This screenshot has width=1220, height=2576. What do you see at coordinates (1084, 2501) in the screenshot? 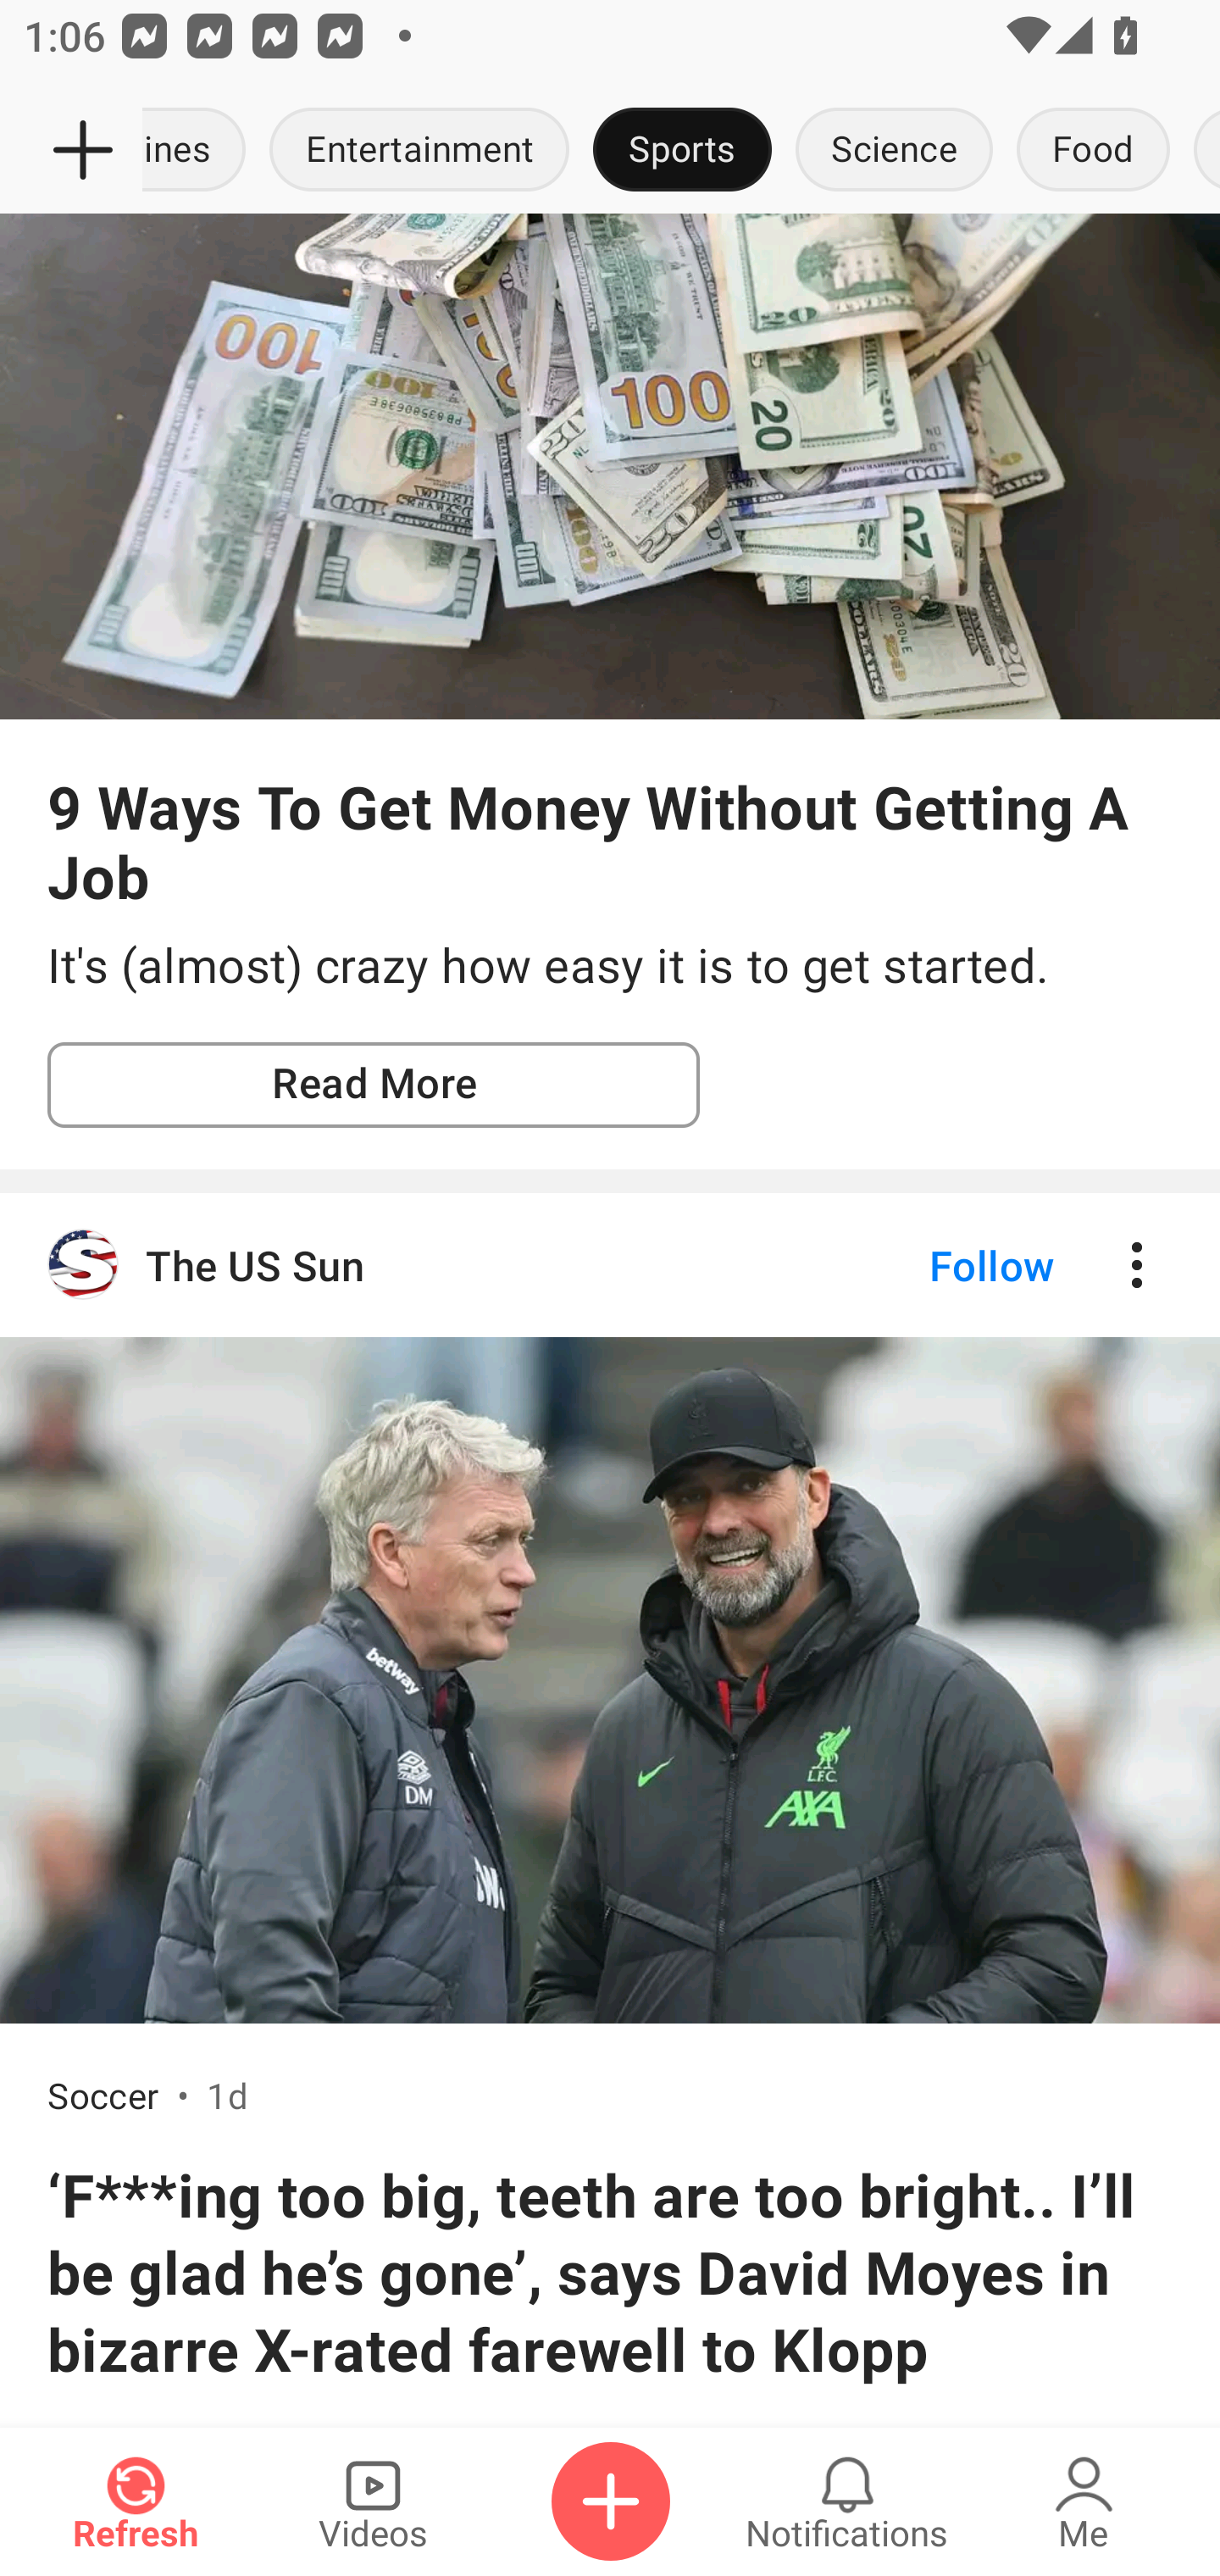
I see `Me` at bounding box center [1084, 2501].